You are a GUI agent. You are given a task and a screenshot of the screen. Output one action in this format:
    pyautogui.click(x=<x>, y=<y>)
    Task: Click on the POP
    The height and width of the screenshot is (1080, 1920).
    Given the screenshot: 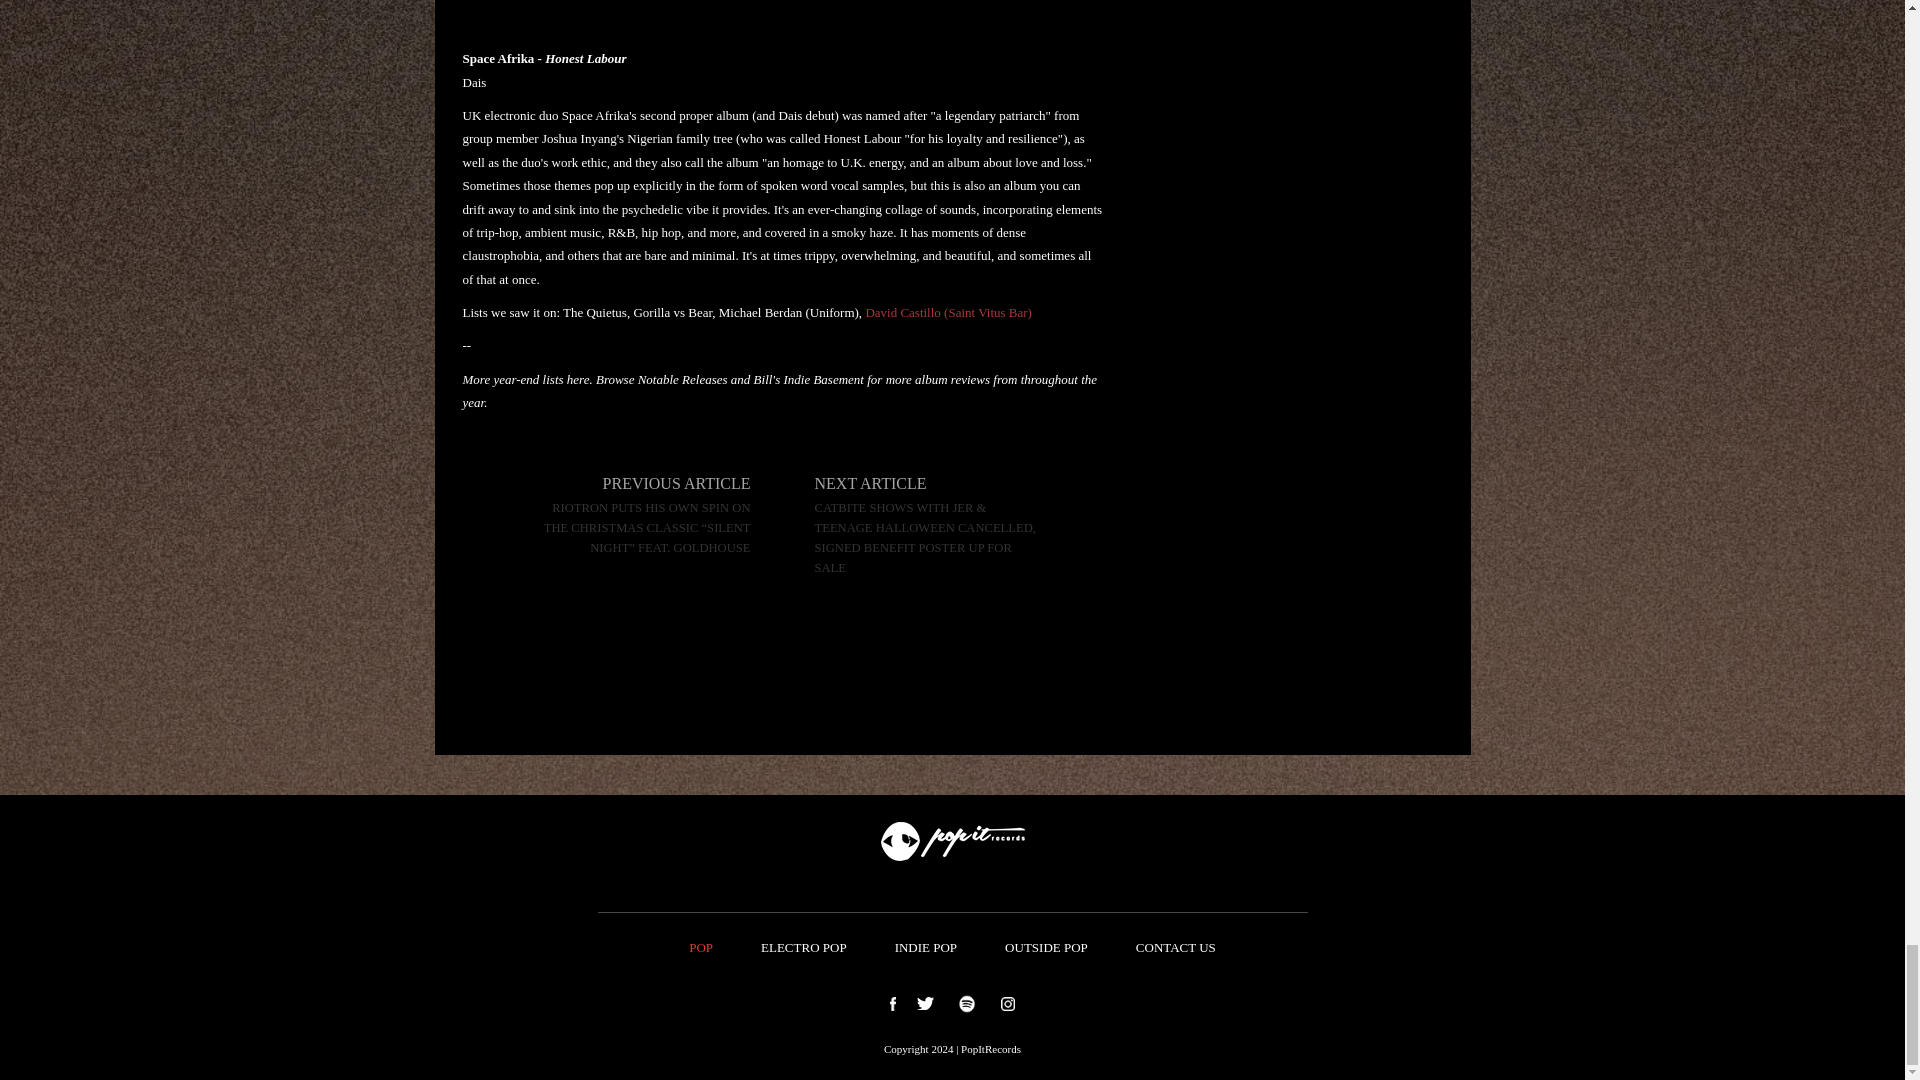 What is the action you would take?
    pyautogui.click(x=700, y=948)
    